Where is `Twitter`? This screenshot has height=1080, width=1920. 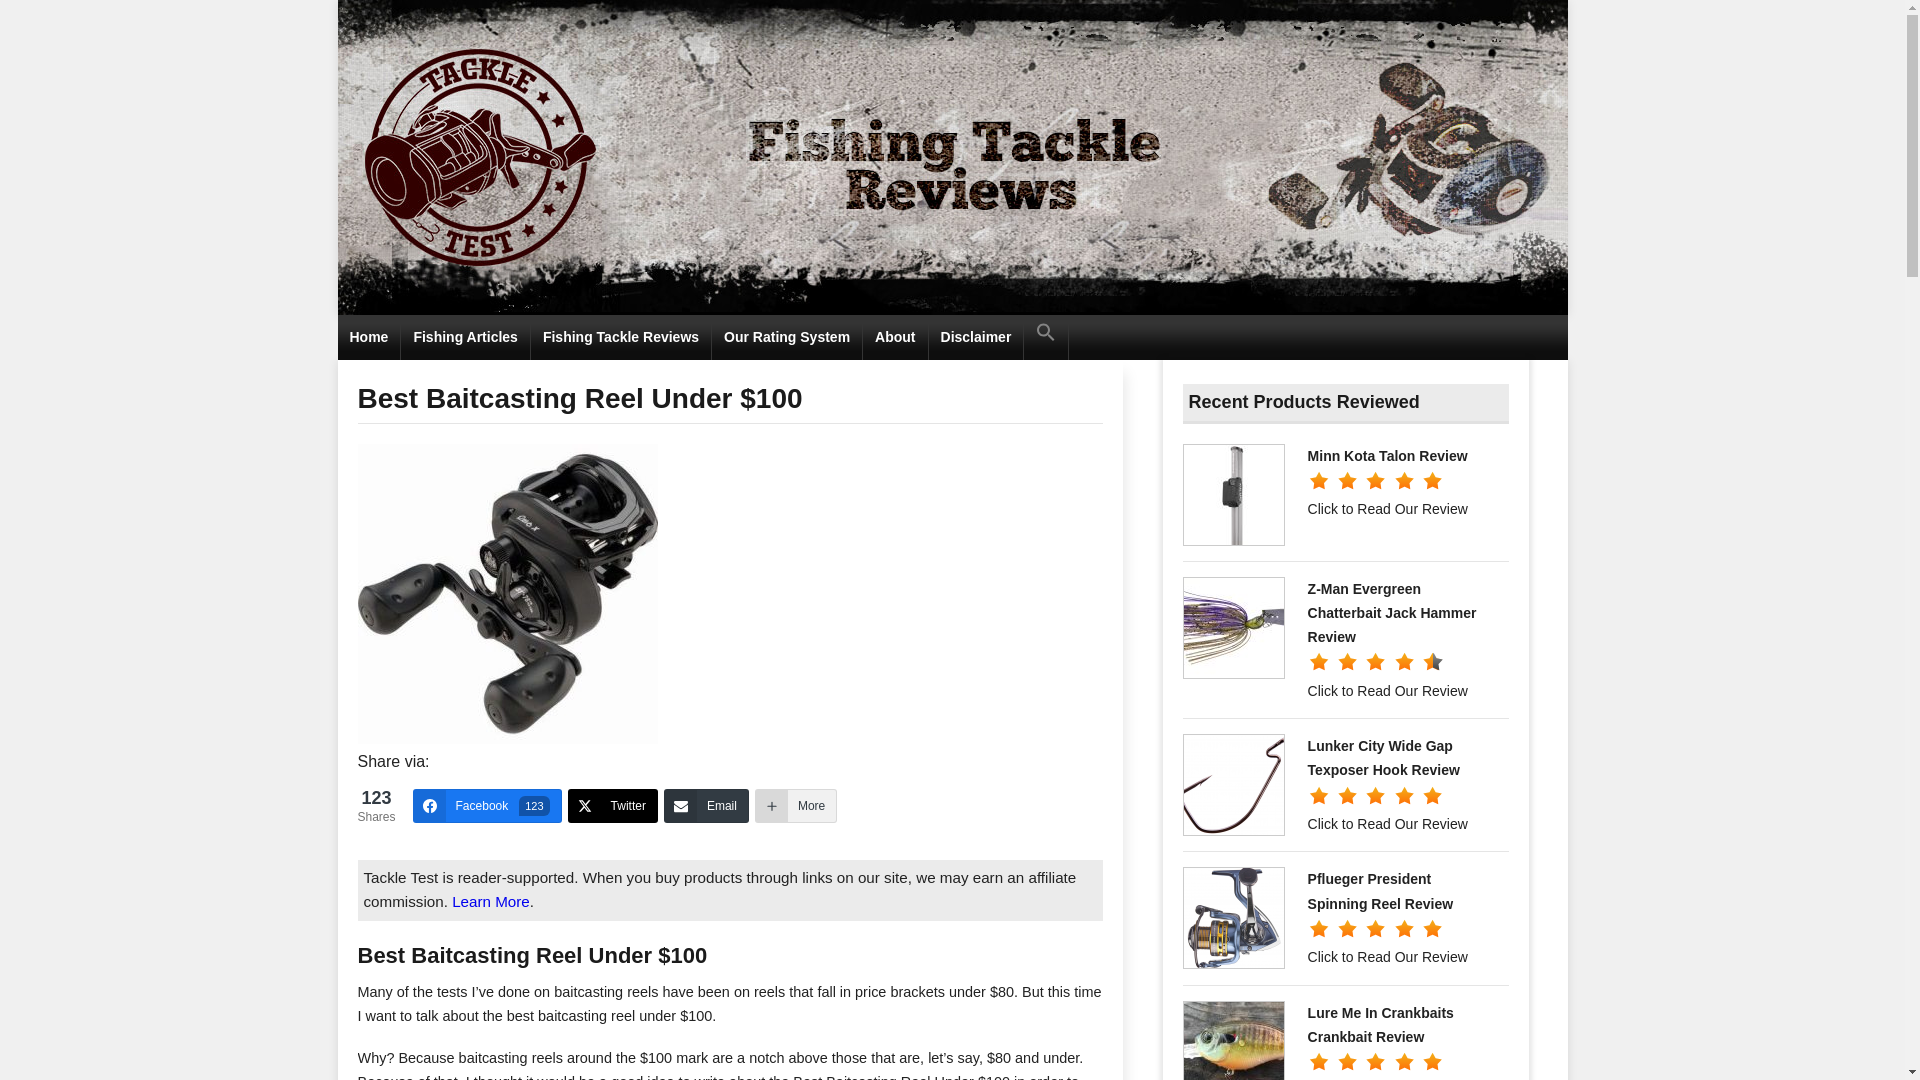
Twitter is located at coordinates (466, 337).